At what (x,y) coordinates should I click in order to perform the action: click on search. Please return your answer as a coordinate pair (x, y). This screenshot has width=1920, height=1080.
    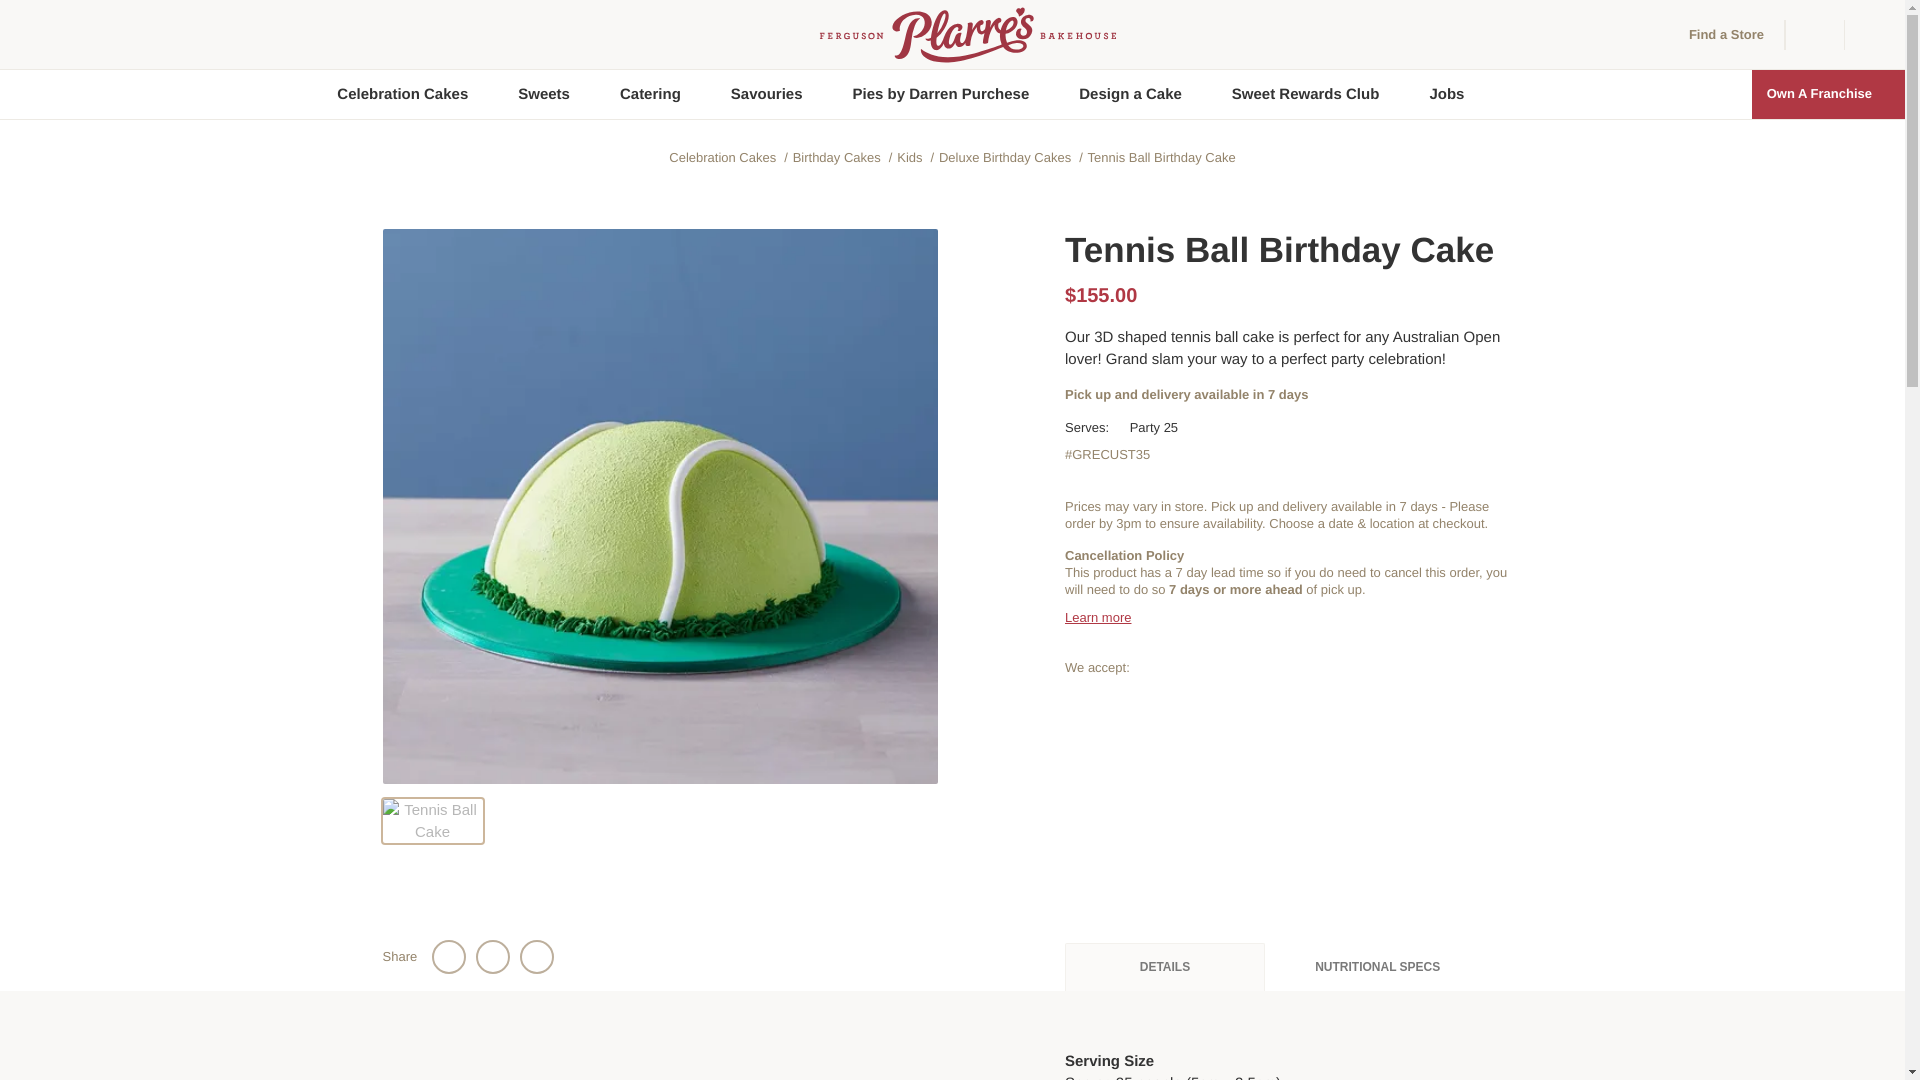
    Looking at the image, I should click on (1874, 34).